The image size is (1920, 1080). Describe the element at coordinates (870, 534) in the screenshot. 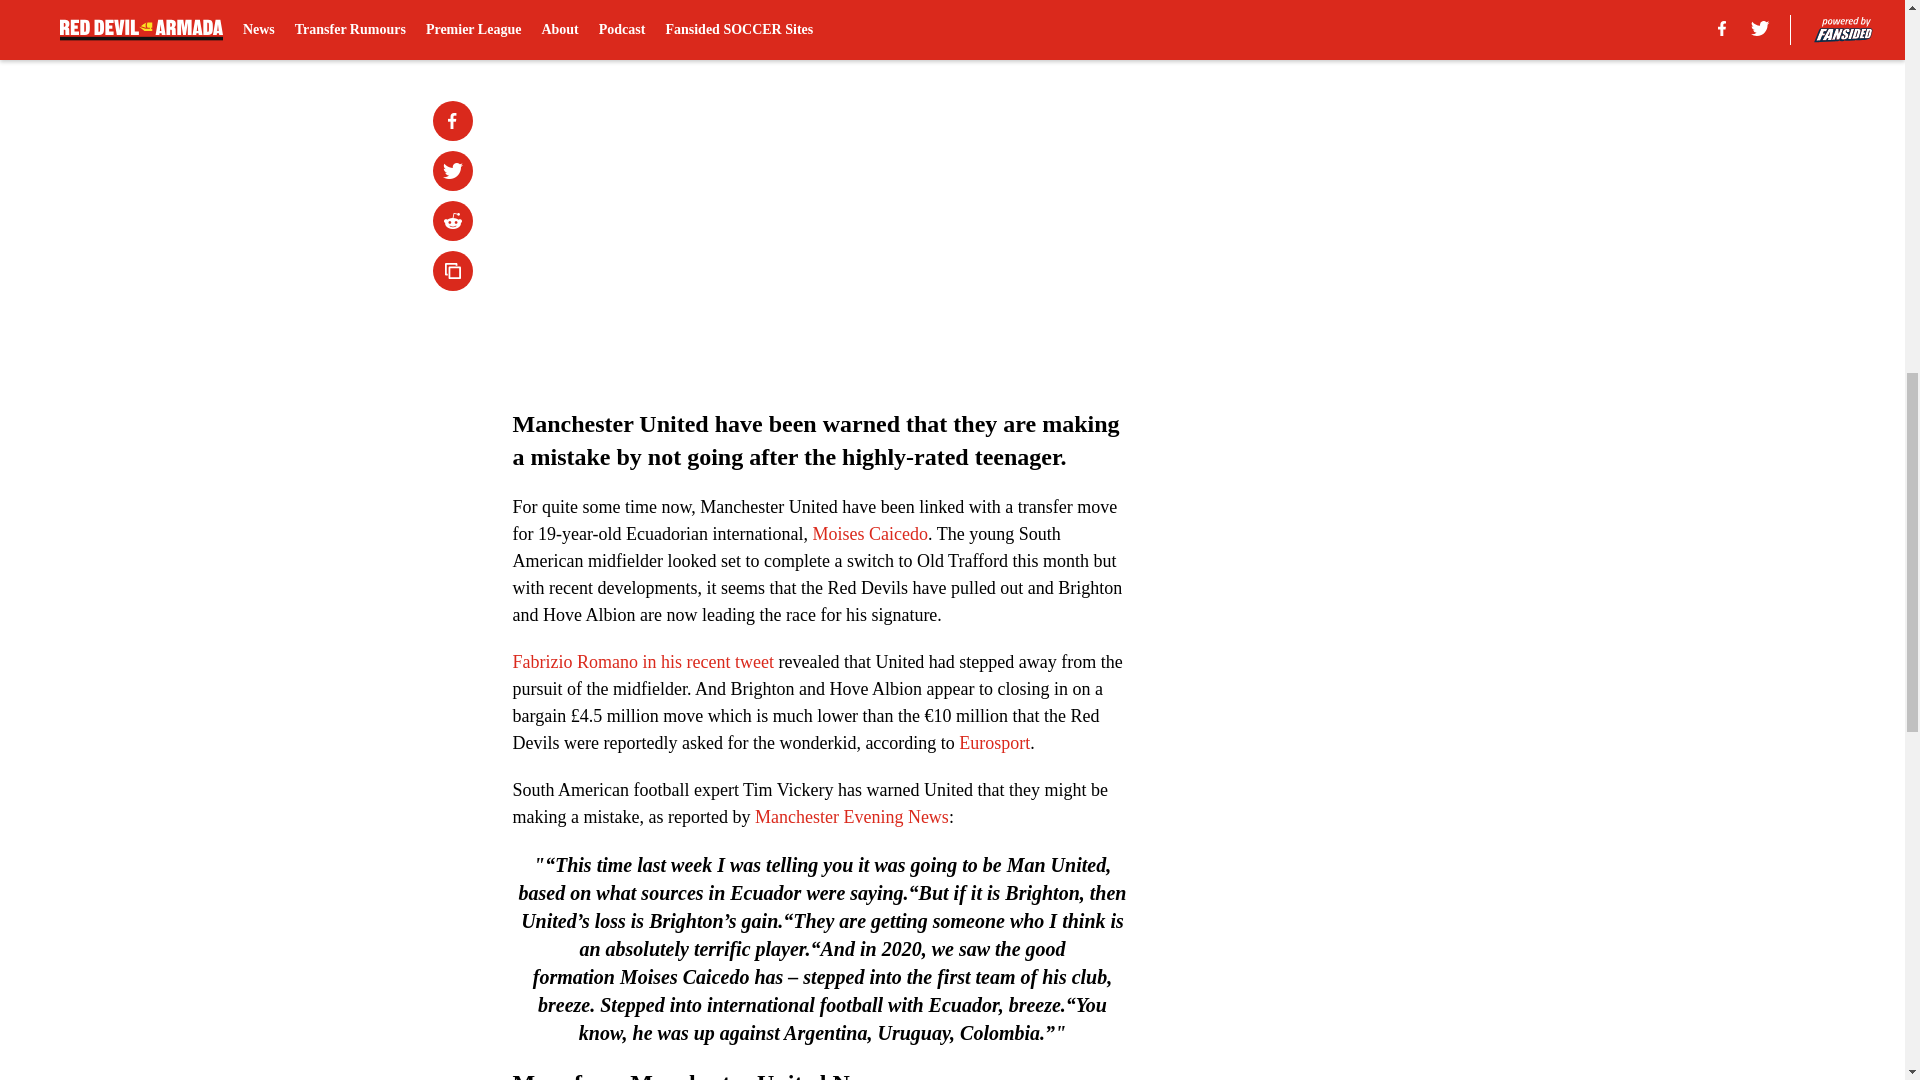

I see `Moises Caicedo` at that location.